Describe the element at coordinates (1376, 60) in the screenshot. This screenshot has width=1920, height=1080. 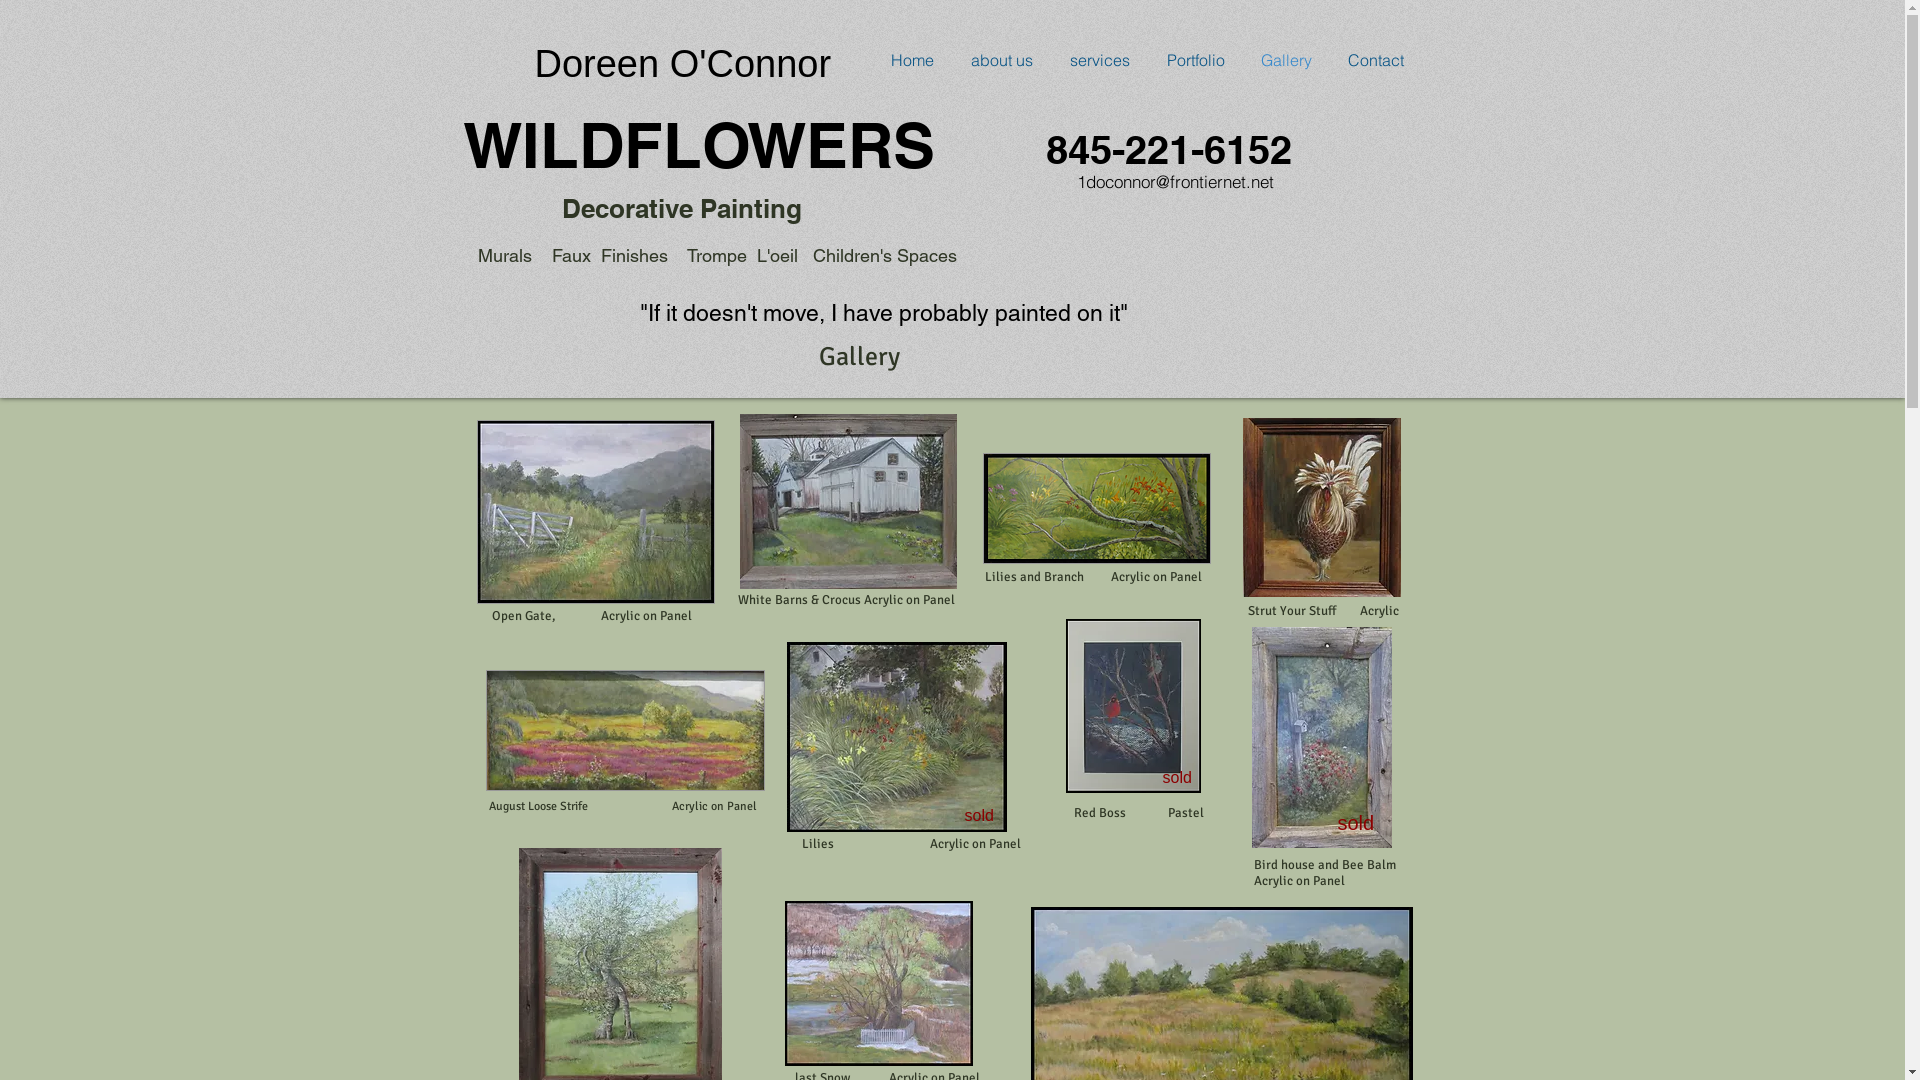
I see `Contact` at that location.